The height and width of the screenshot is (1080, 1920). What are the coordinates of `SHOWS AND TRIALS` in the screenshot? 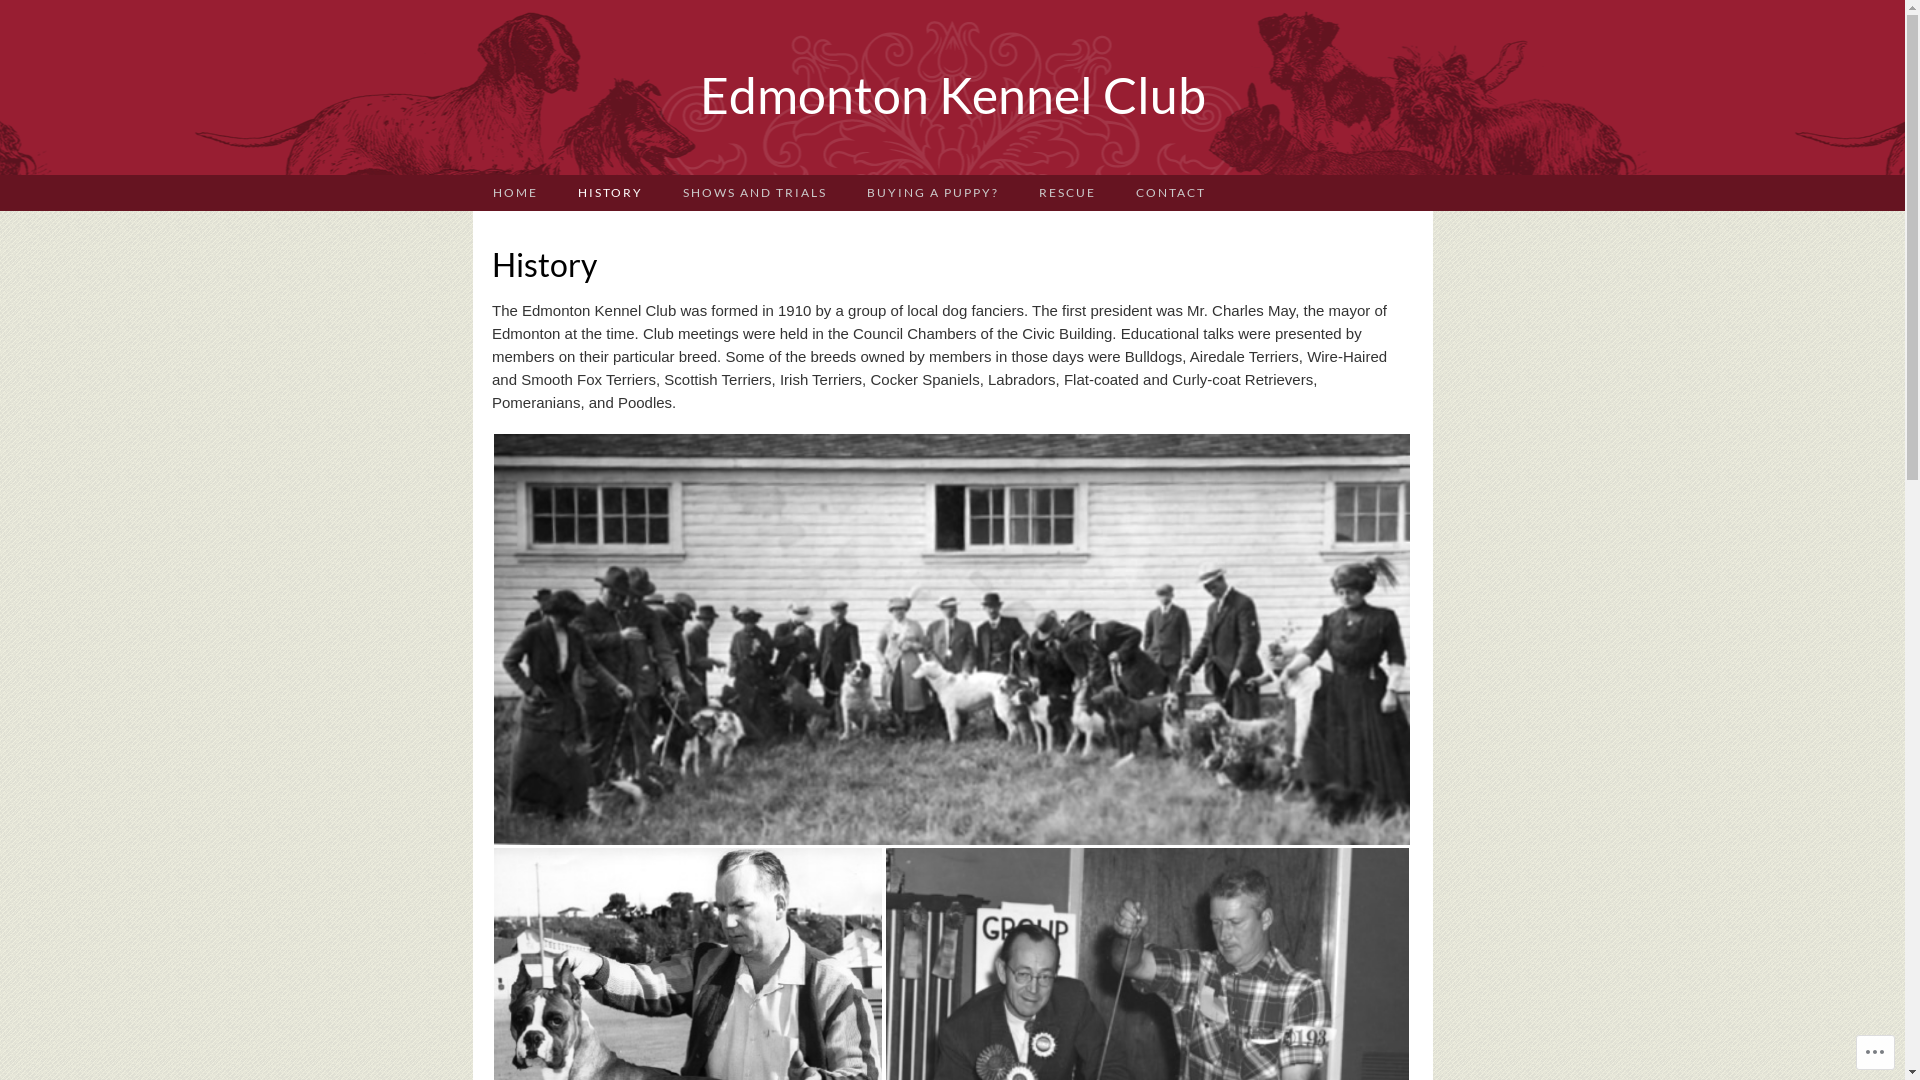 It's located at (754, 193).